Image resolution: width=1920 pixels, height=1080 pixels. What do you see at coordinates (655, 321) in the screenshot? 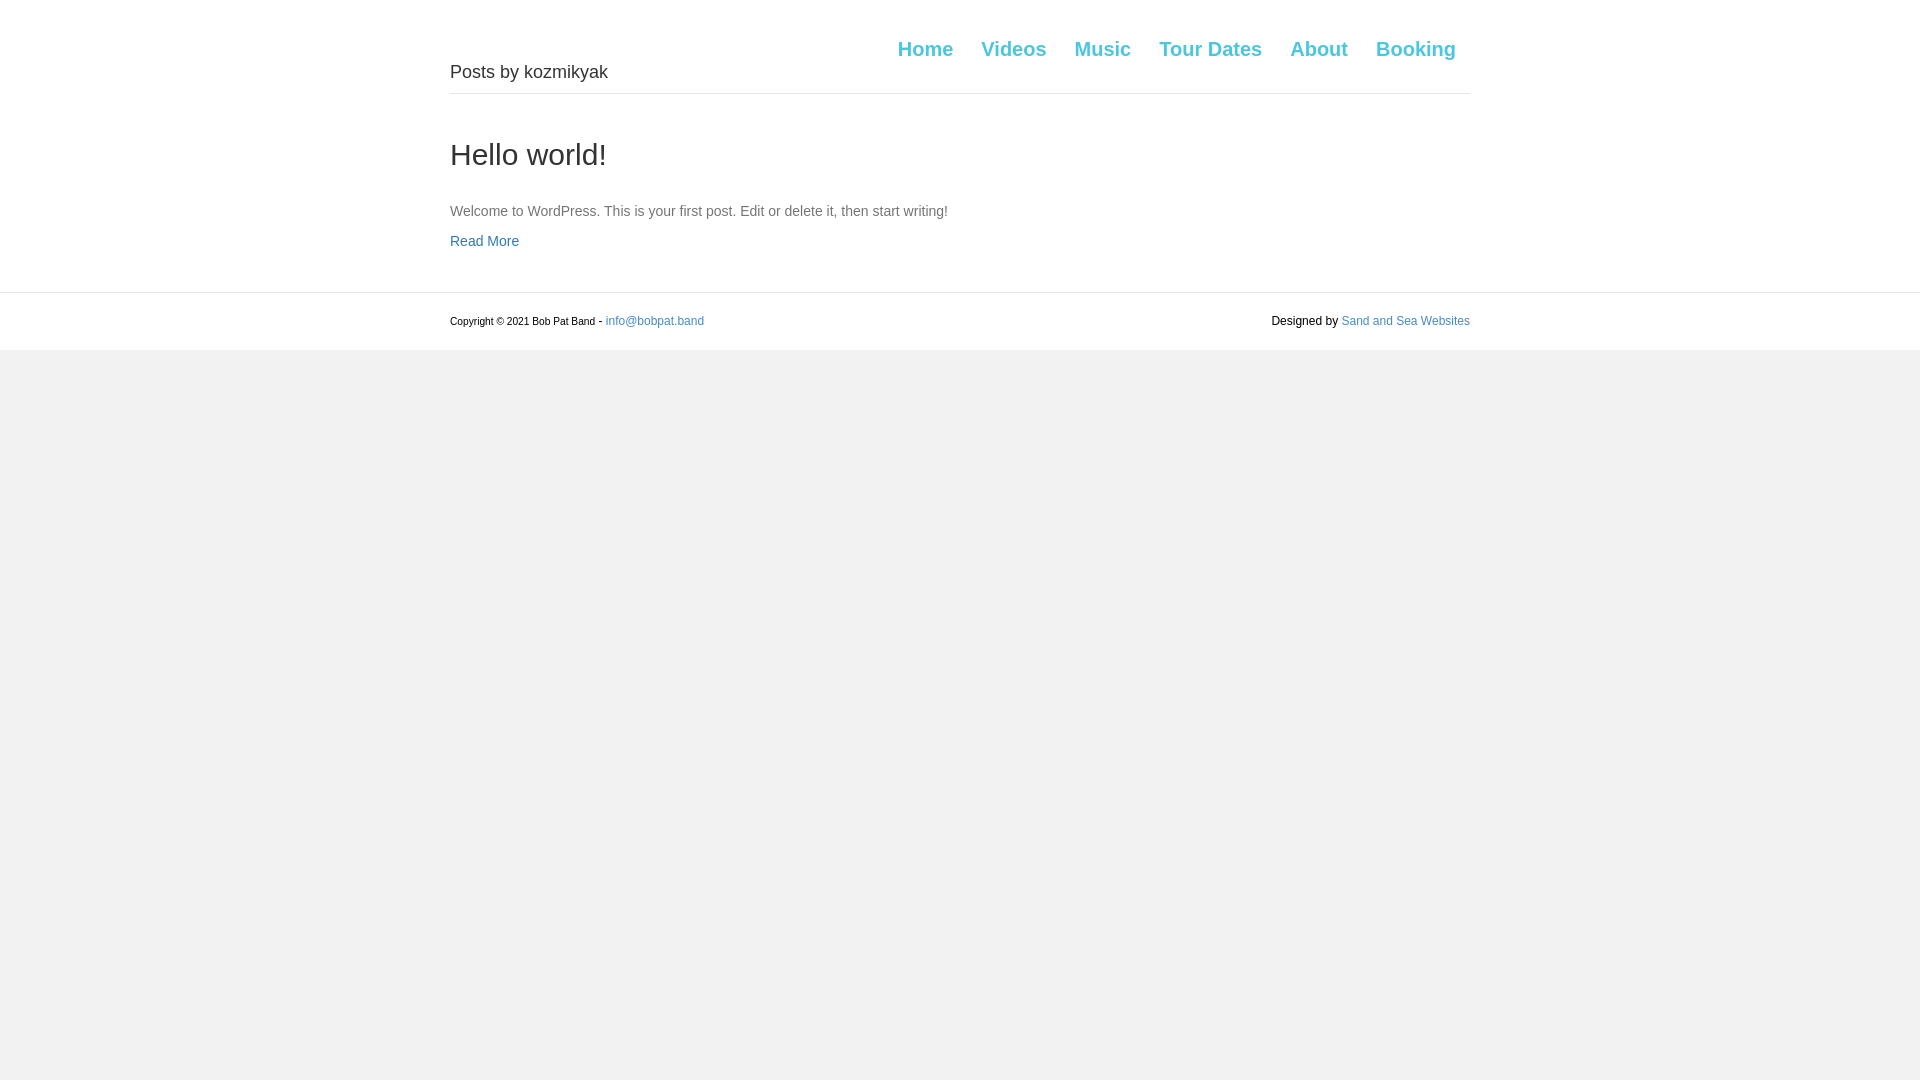
I see `info@bobpat.band` at bounding box center [655, 321].